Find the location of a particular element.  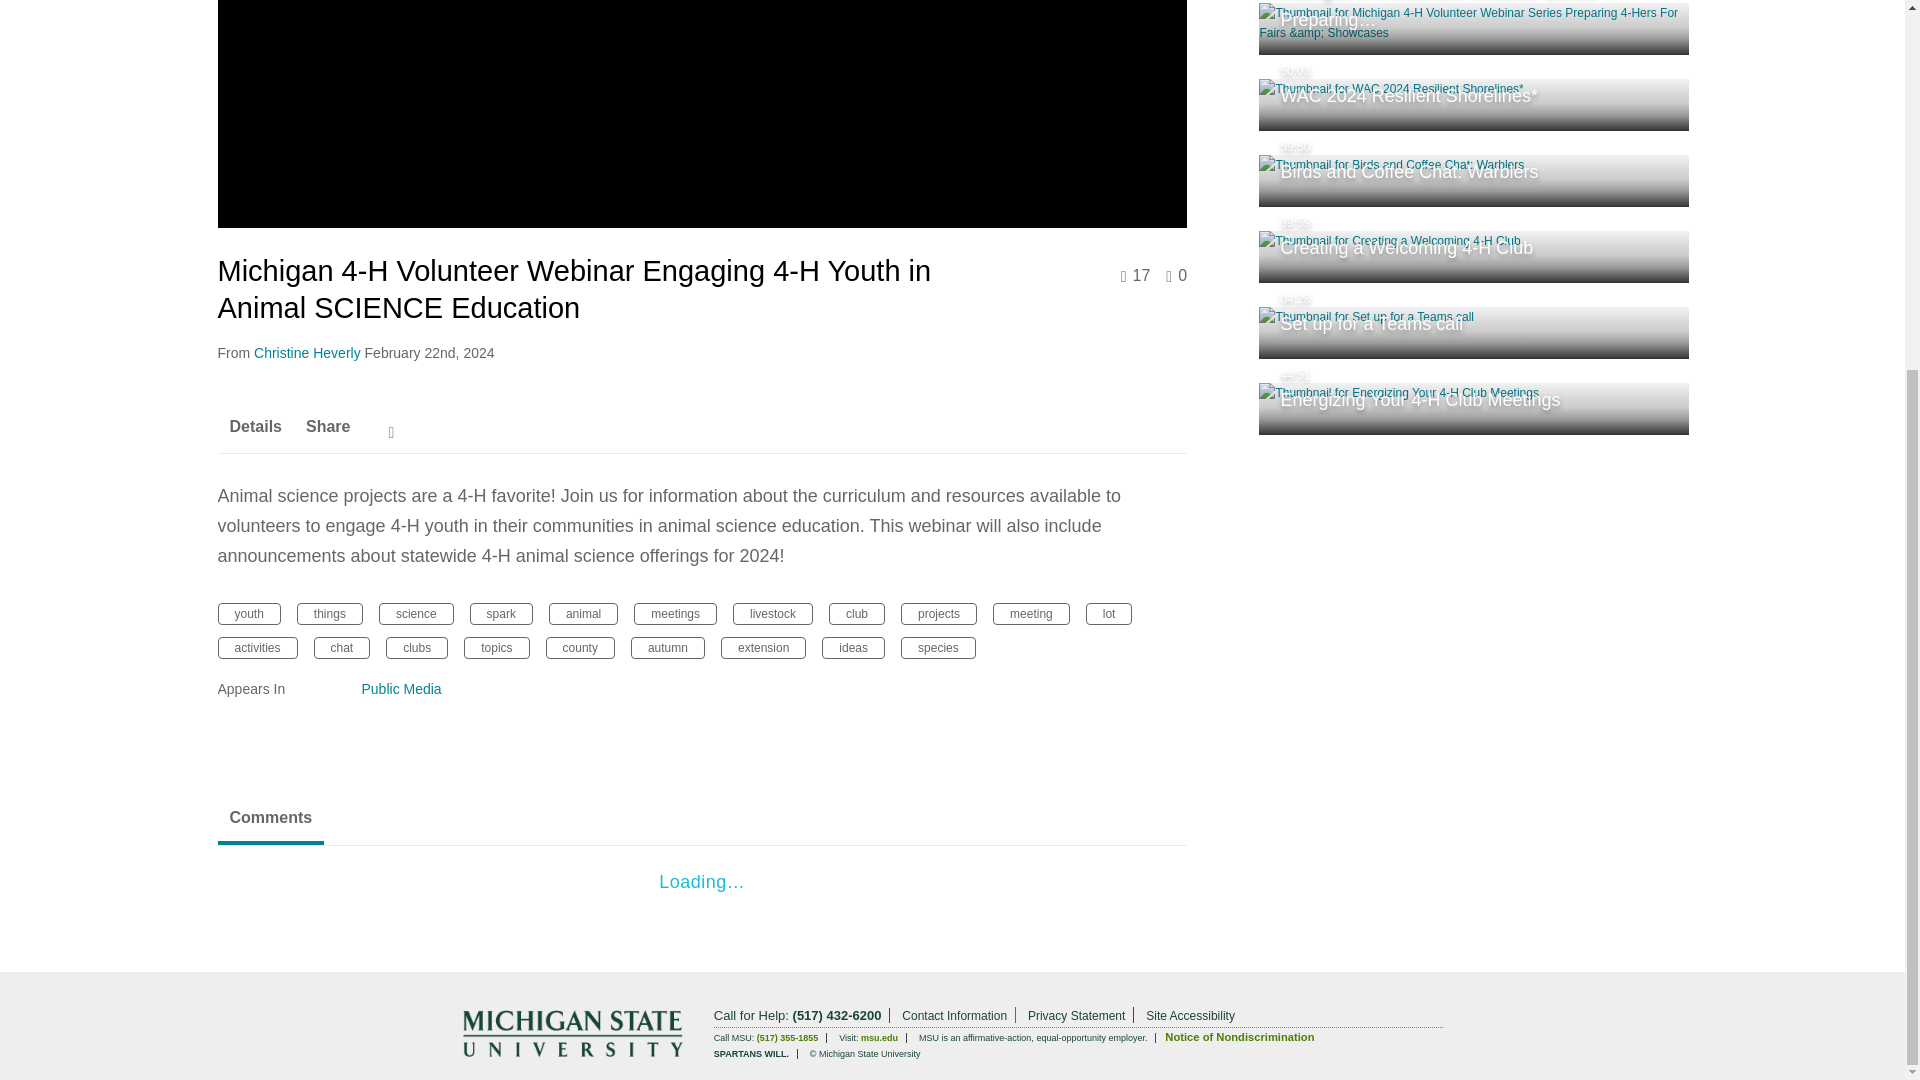

Birds and Coffee Chat: Warblers is located at coordinates (1474, 181).